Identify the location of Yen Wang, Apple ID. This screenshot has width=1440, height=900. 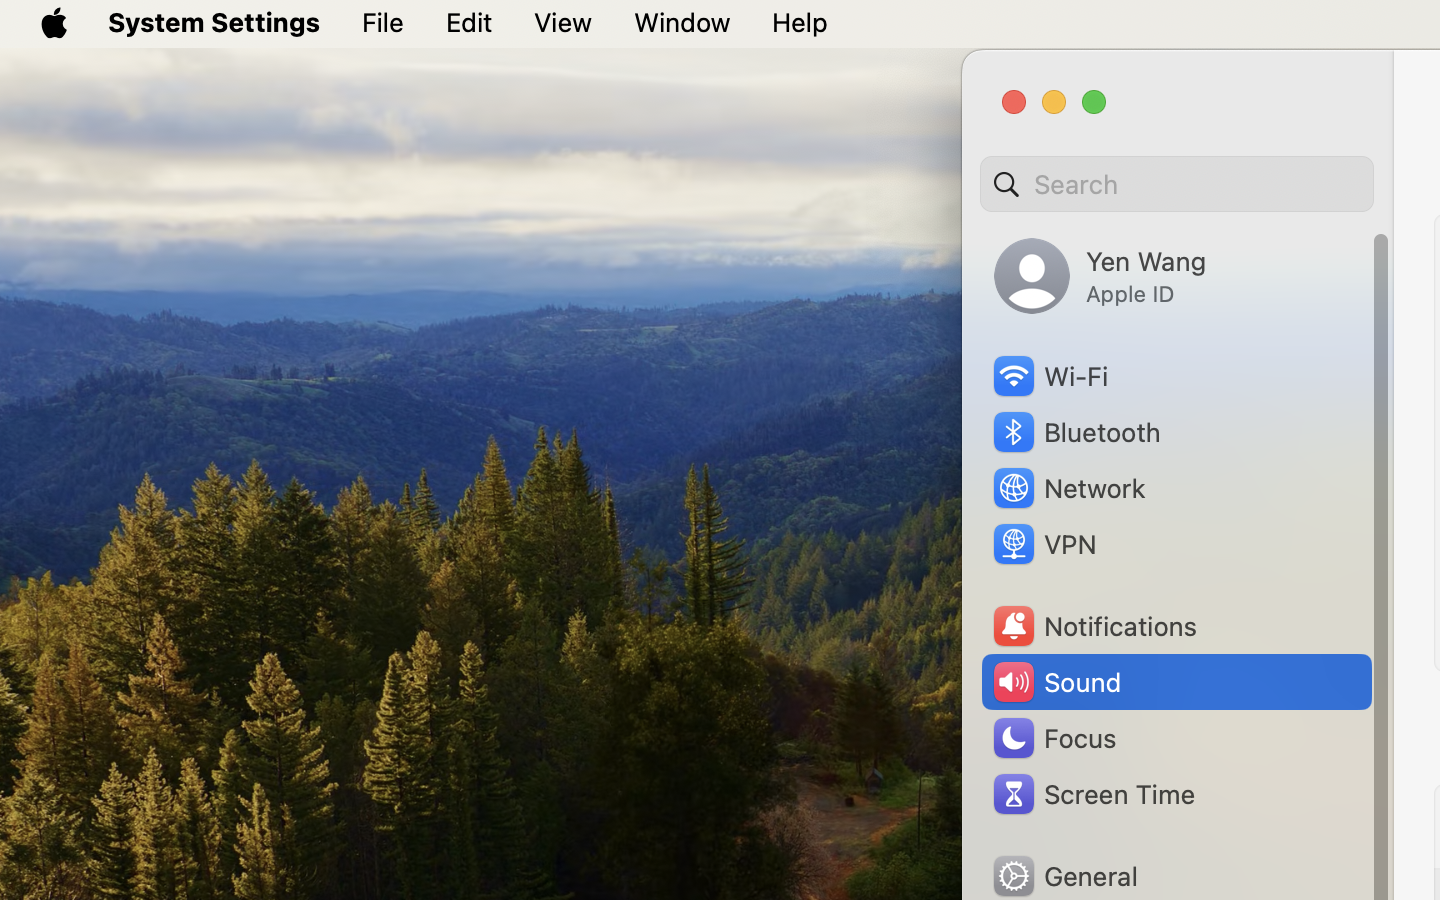
(1100, 276).